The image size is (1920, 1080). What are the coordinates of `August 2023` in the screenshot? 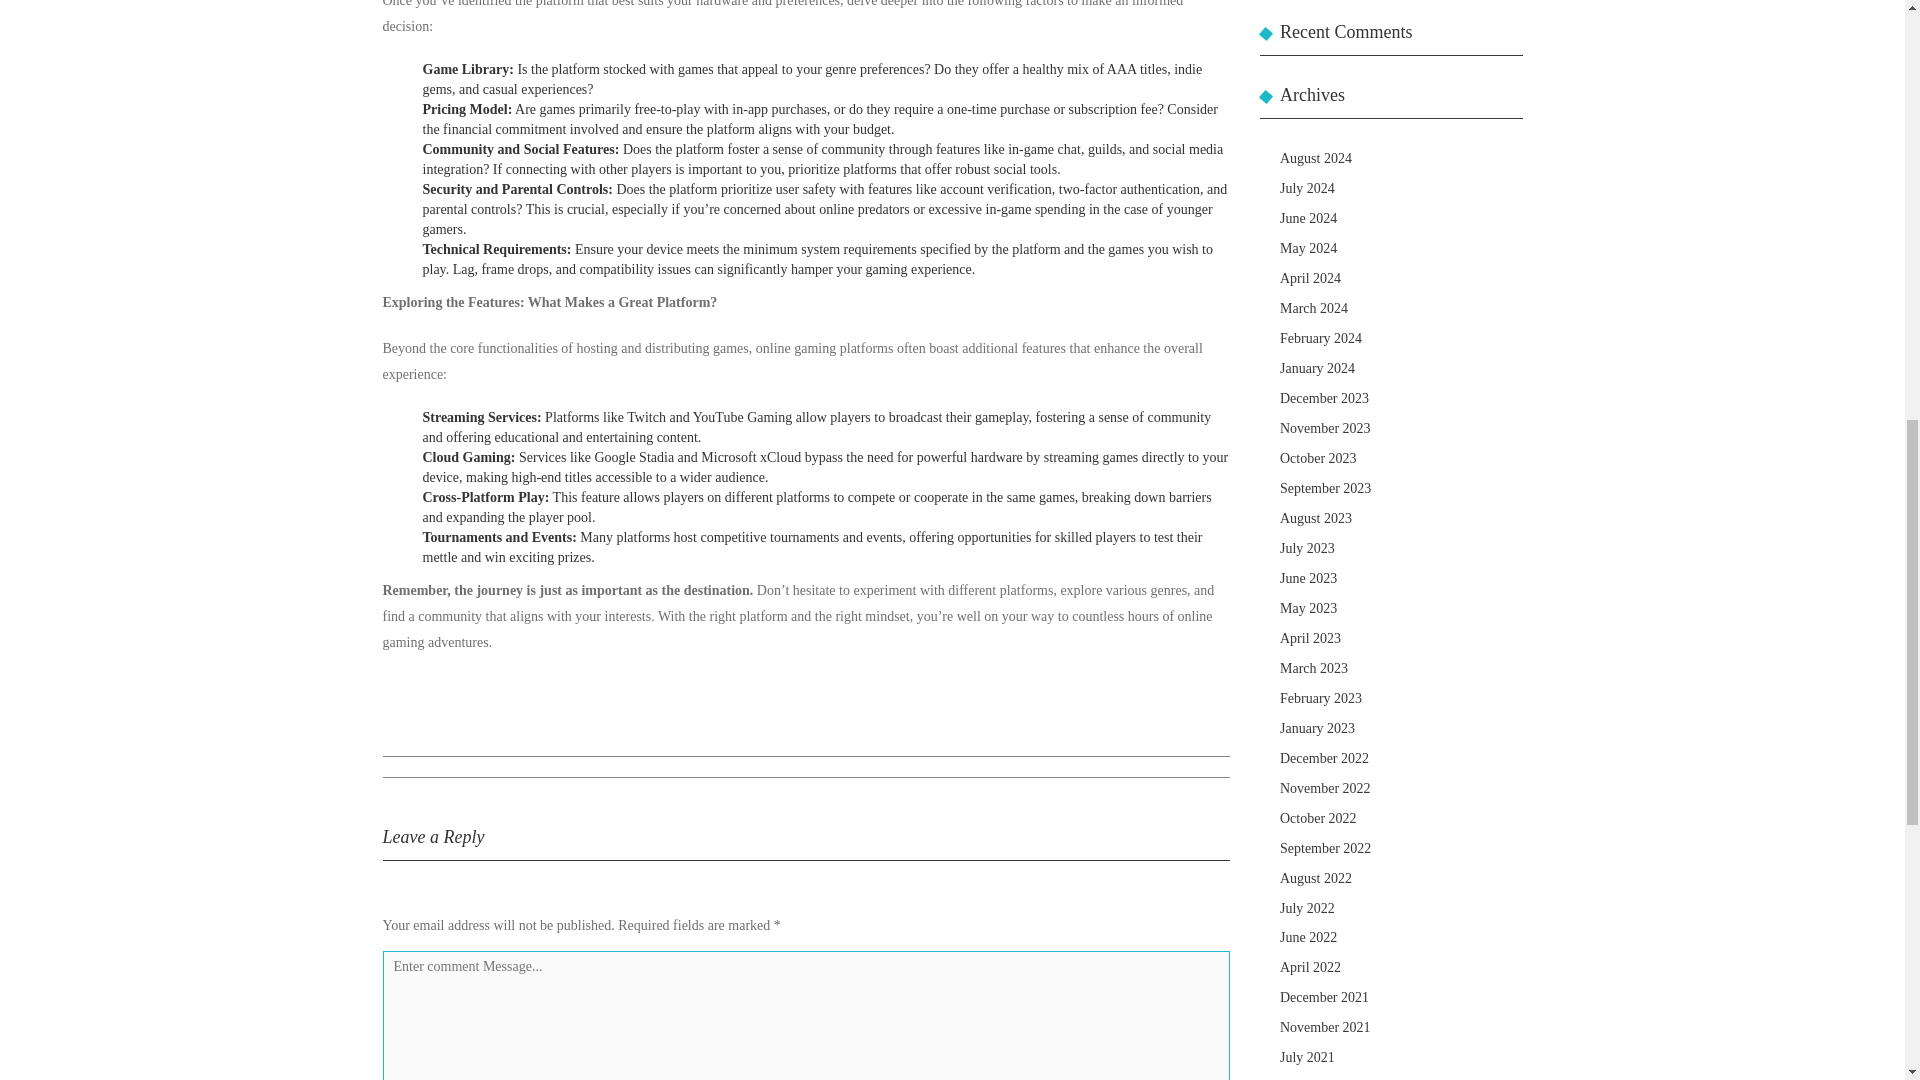 It's located at (1316, 518).